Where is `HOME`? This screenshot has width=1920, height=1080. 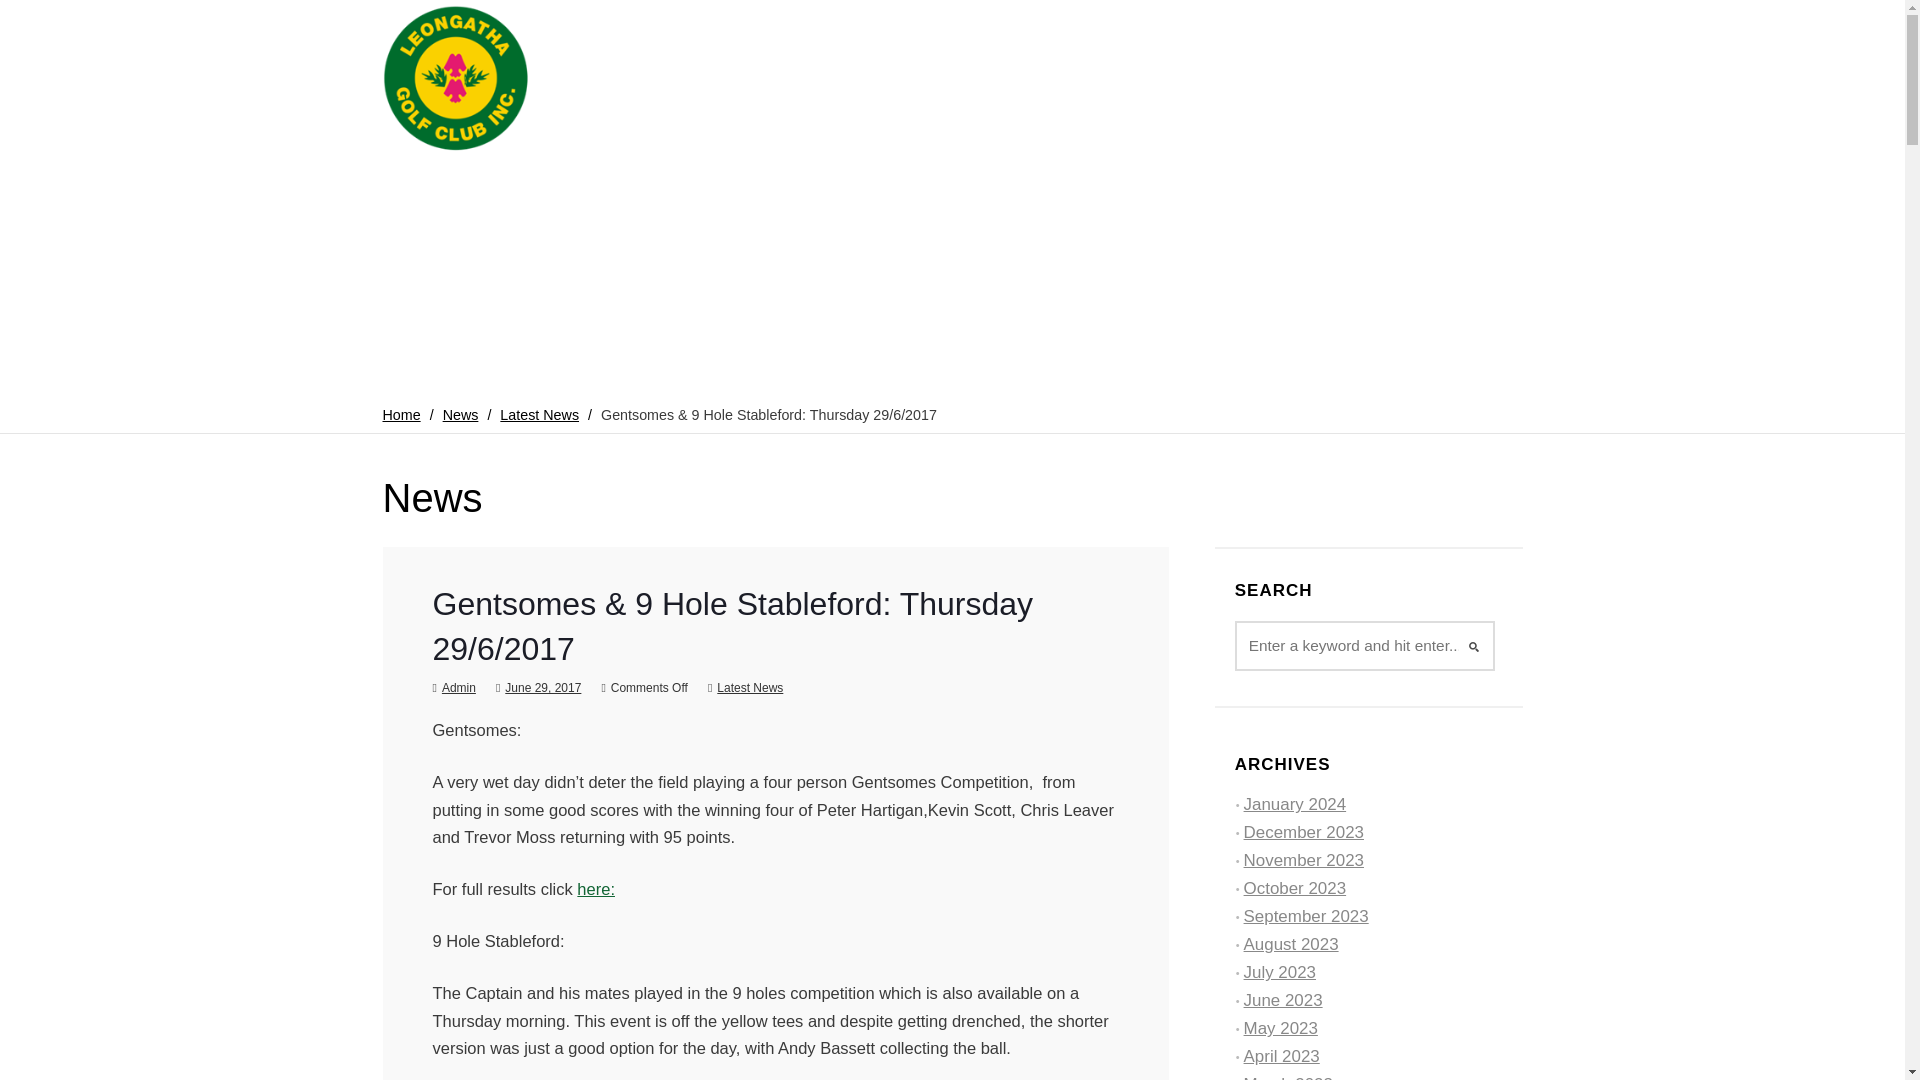 HOME is located at coordinates (534, 188).